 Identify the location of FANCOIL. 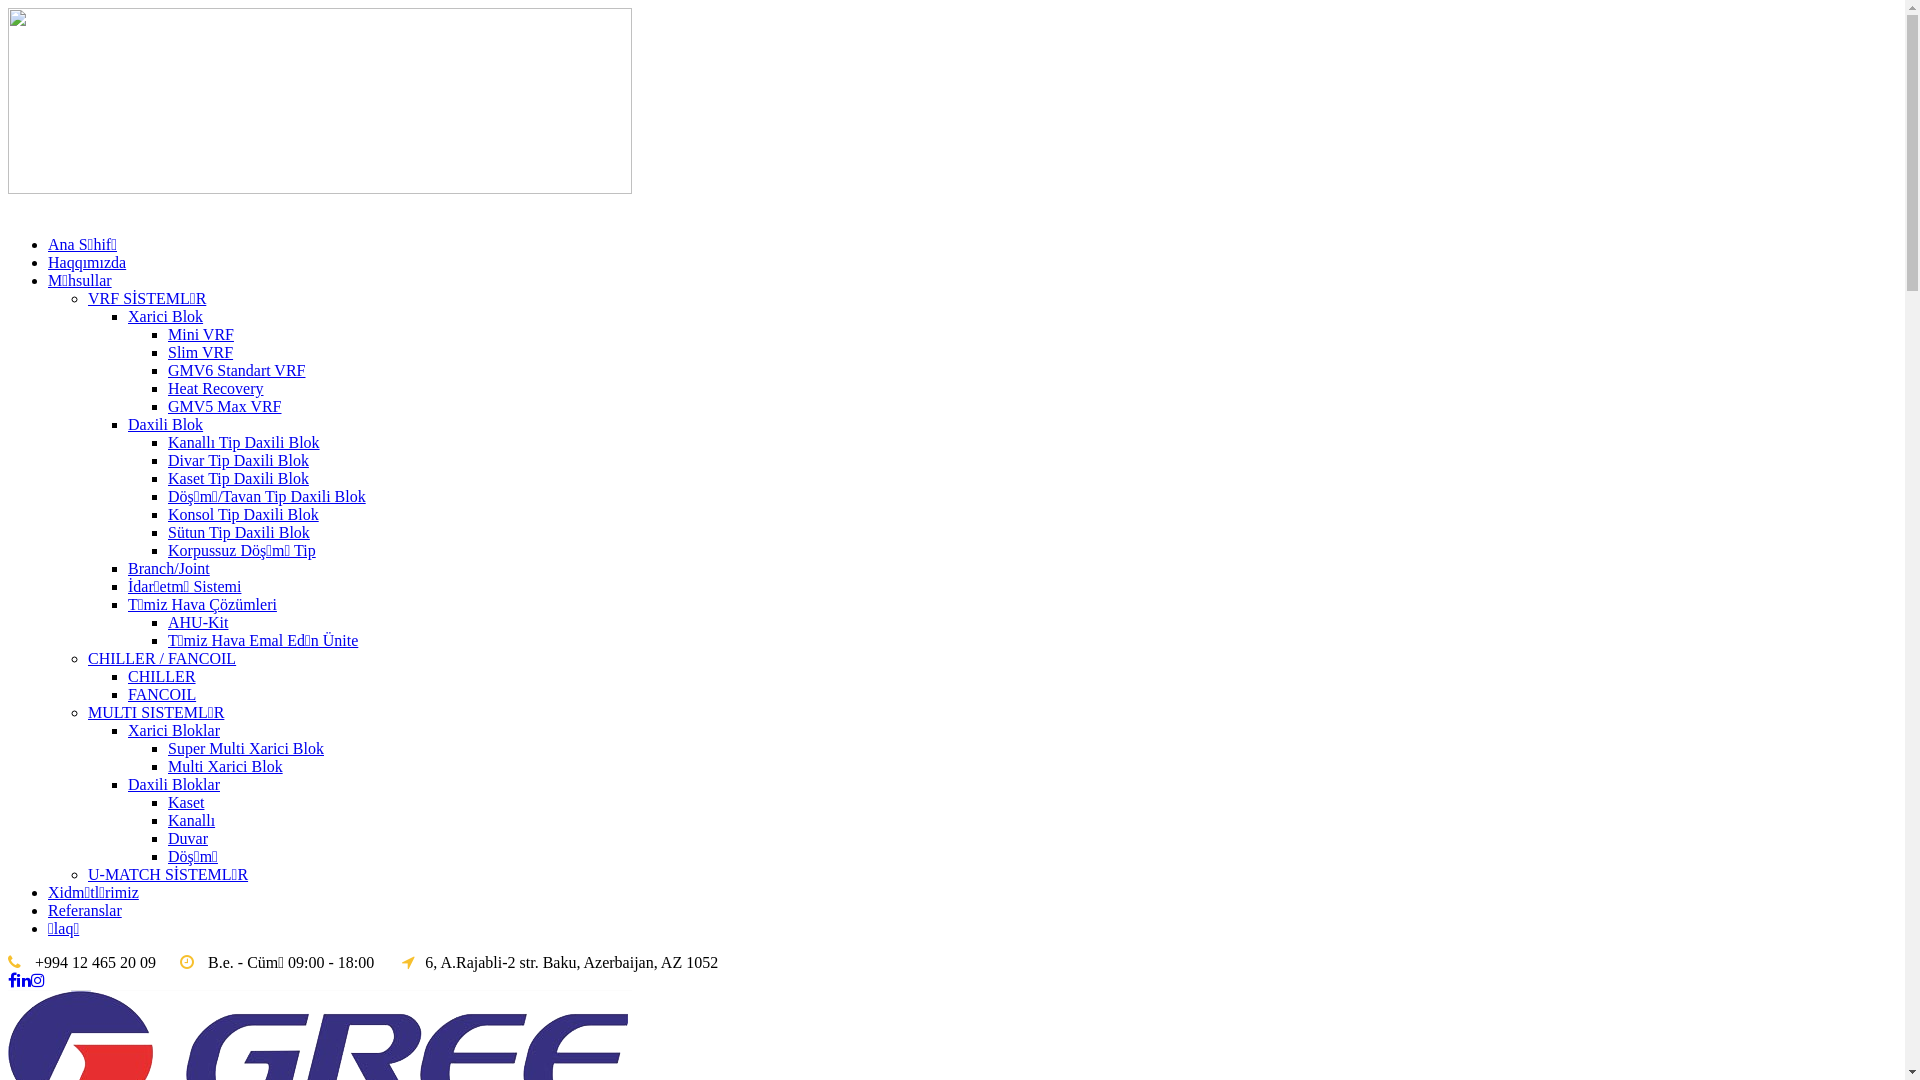
(162, 694).